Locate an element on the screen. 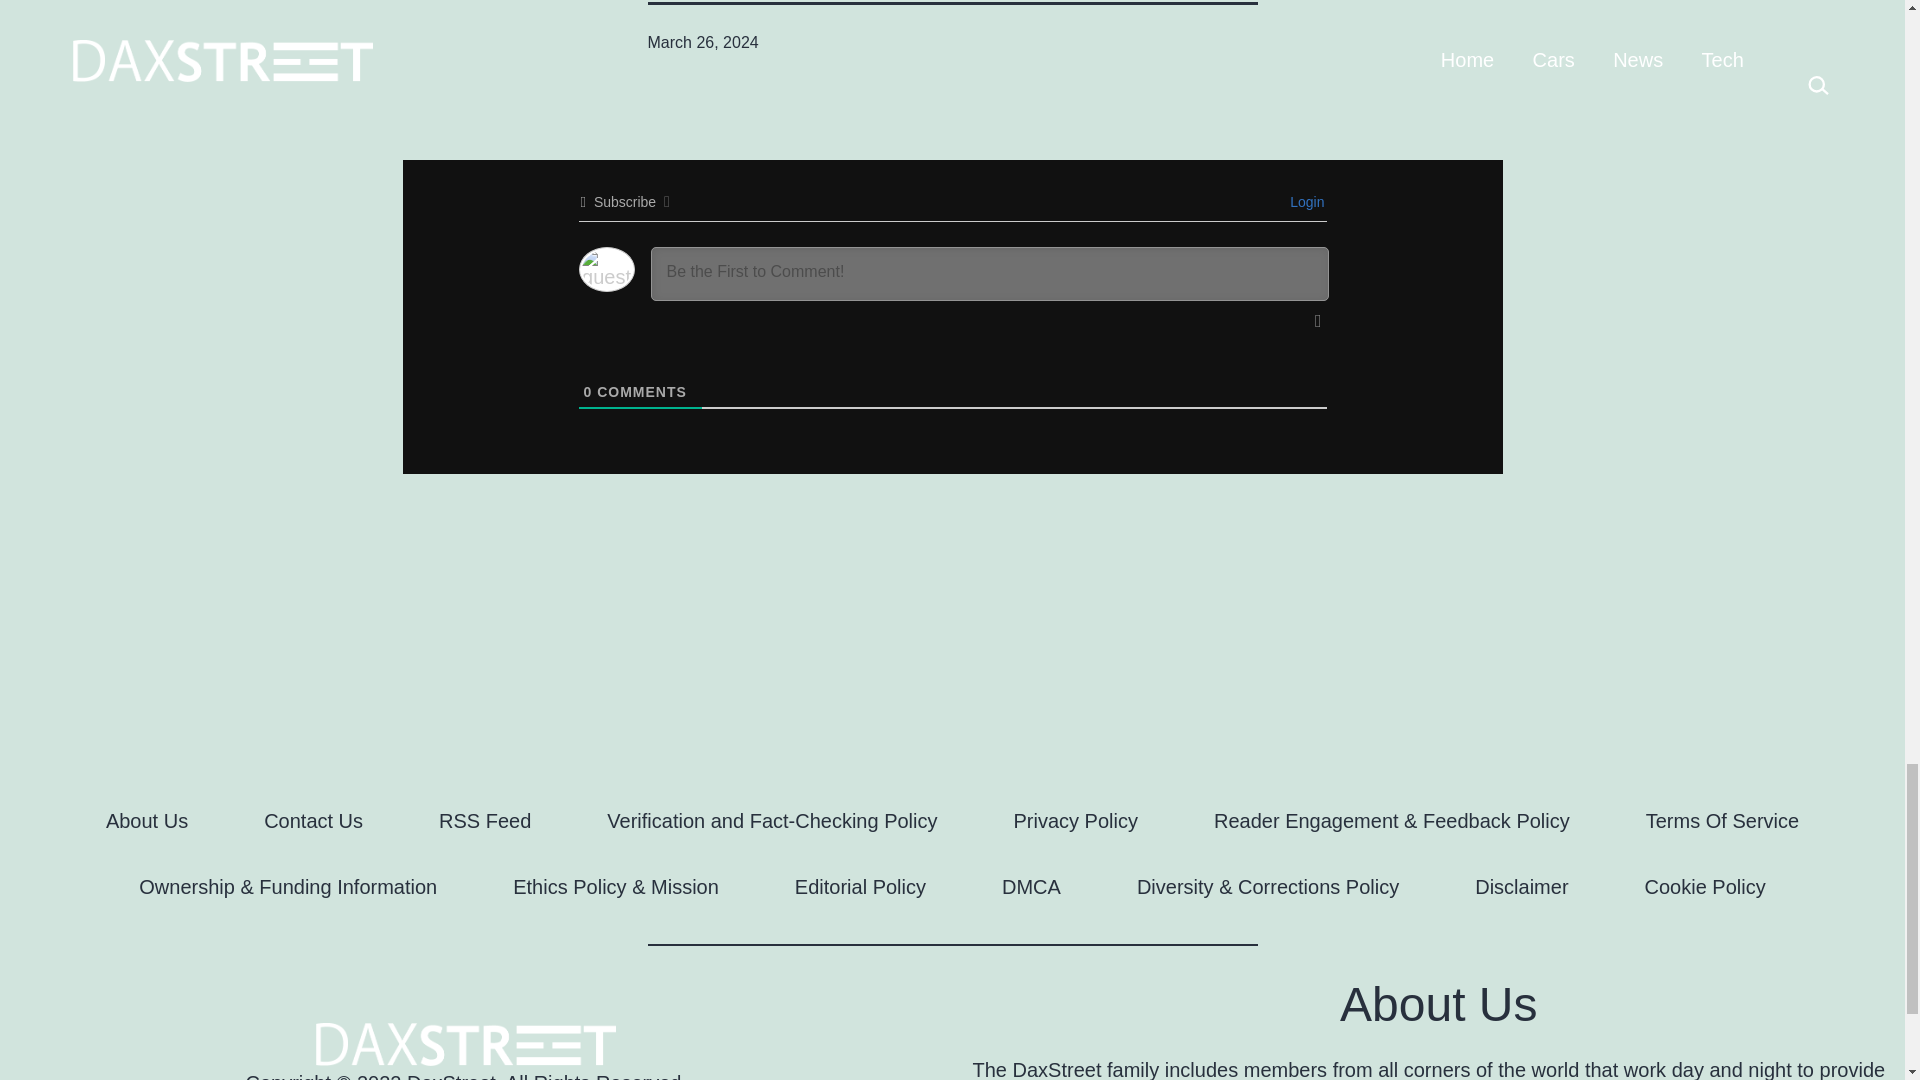 The image size is (1920, 1080). RSS Feed is located at coordinates (484, 820).